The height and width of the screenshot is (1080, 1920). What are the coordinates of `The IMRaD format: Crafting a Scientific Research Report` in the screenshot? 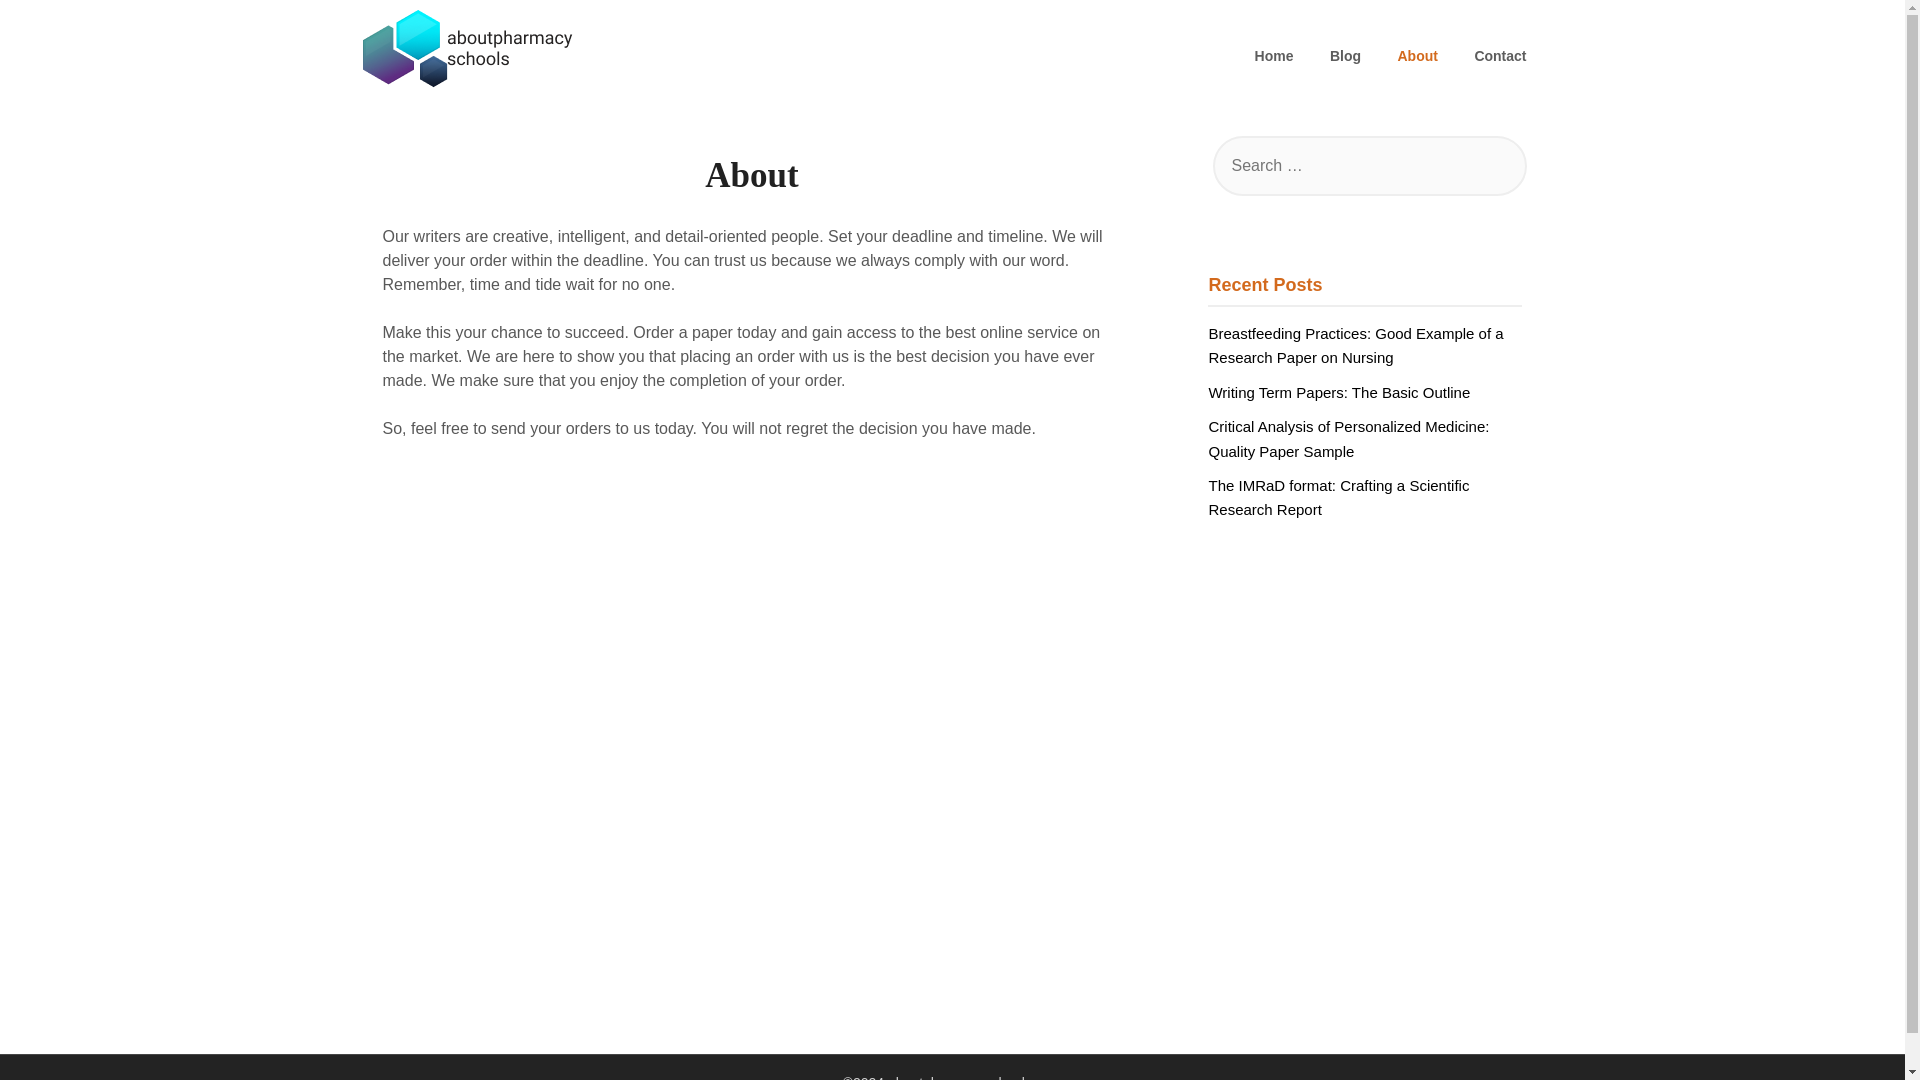 It's located at (1338, 498).